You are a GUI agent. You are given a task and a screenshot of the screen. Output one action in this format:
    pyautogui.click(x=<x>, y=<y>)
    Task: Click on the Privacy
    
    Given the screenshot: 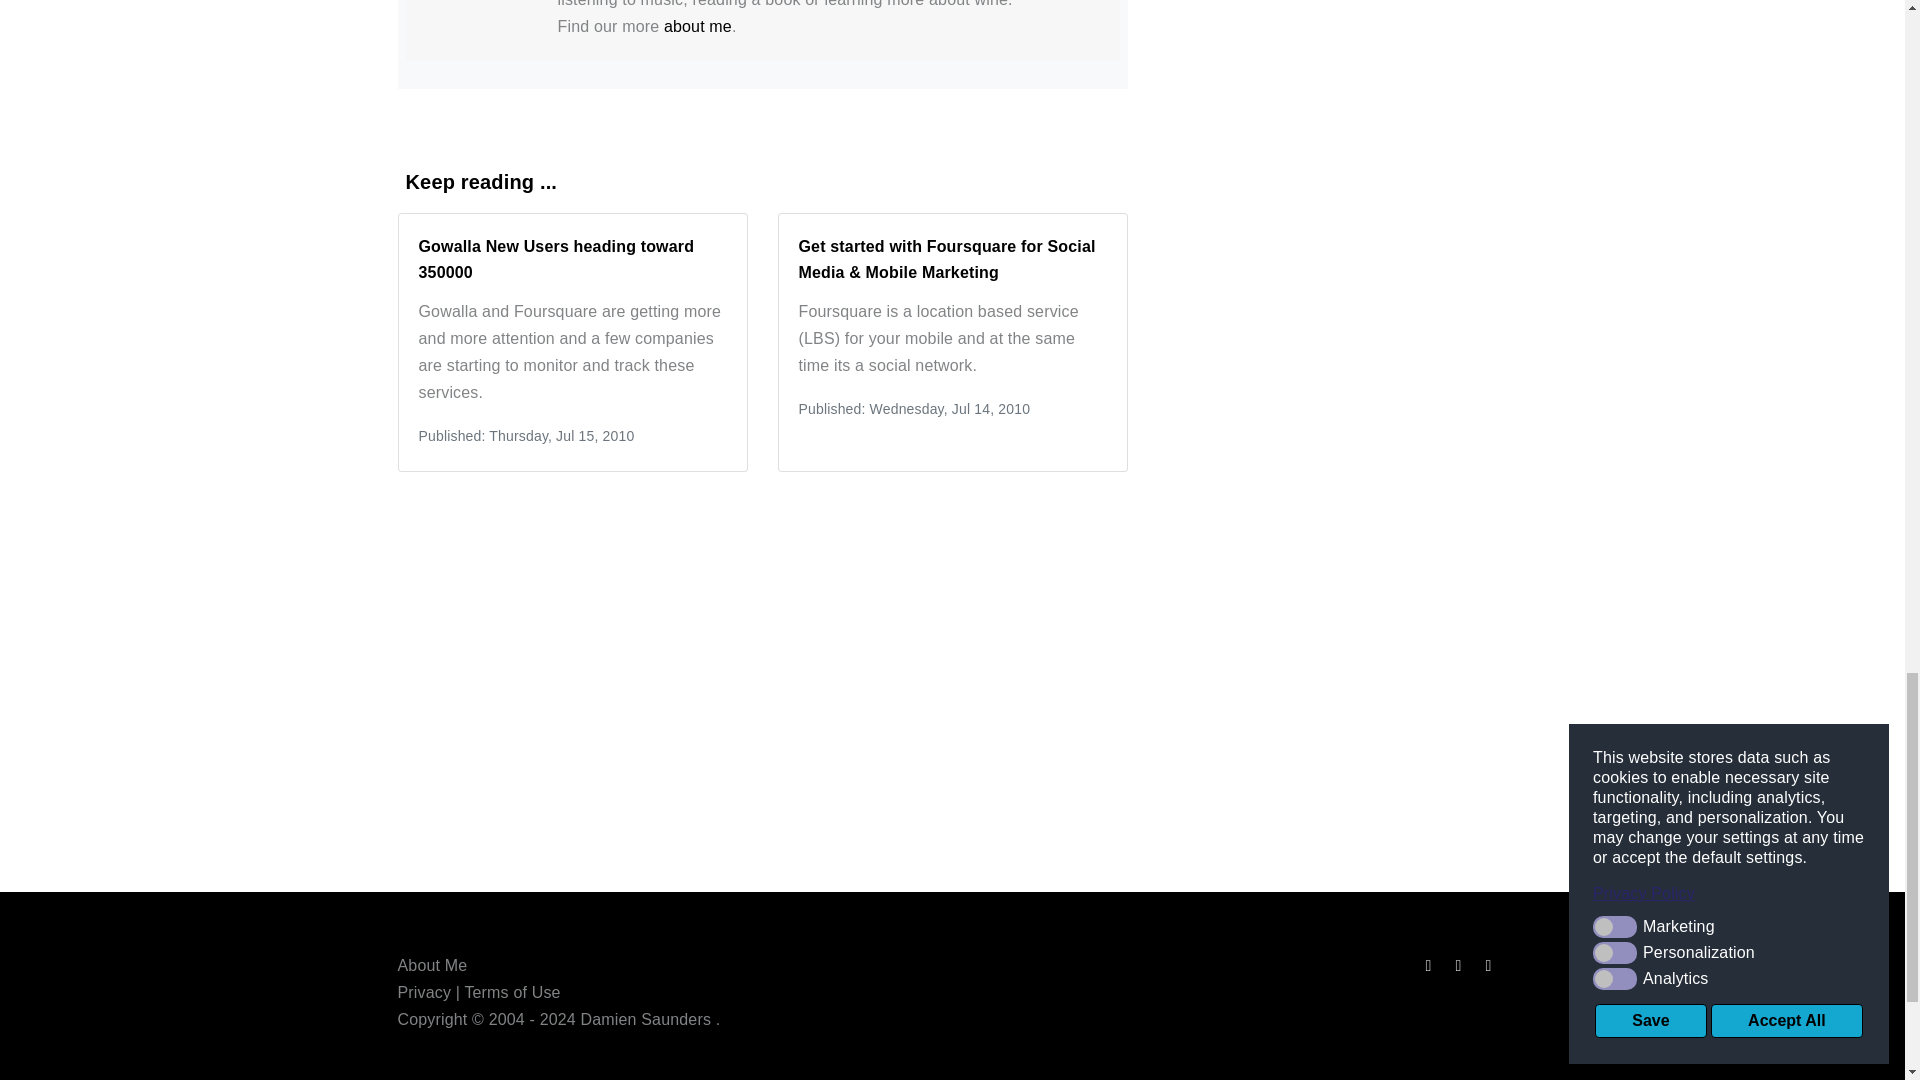 What is the action you would take?
    pyautogui.click(x=424, y=992)
    